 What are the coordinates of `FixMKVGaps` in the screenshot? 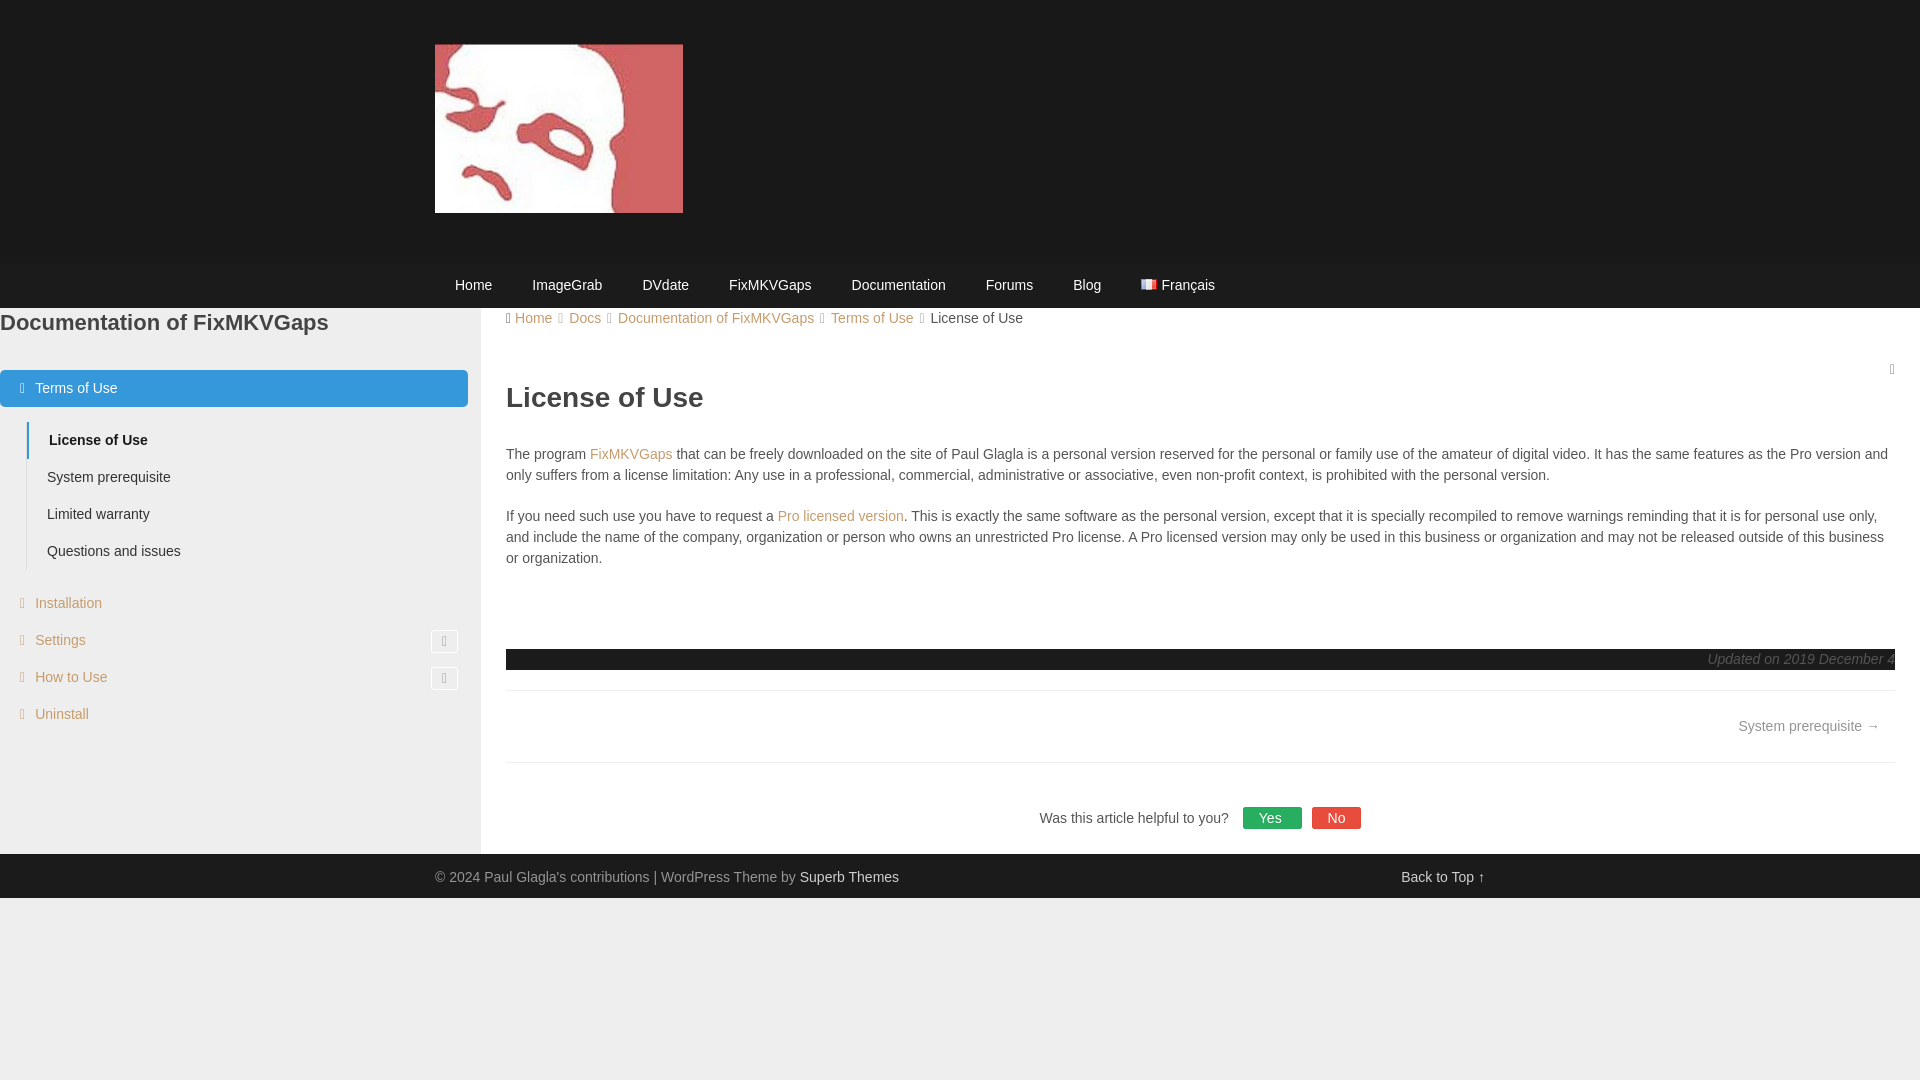 It's located at (770, 285).